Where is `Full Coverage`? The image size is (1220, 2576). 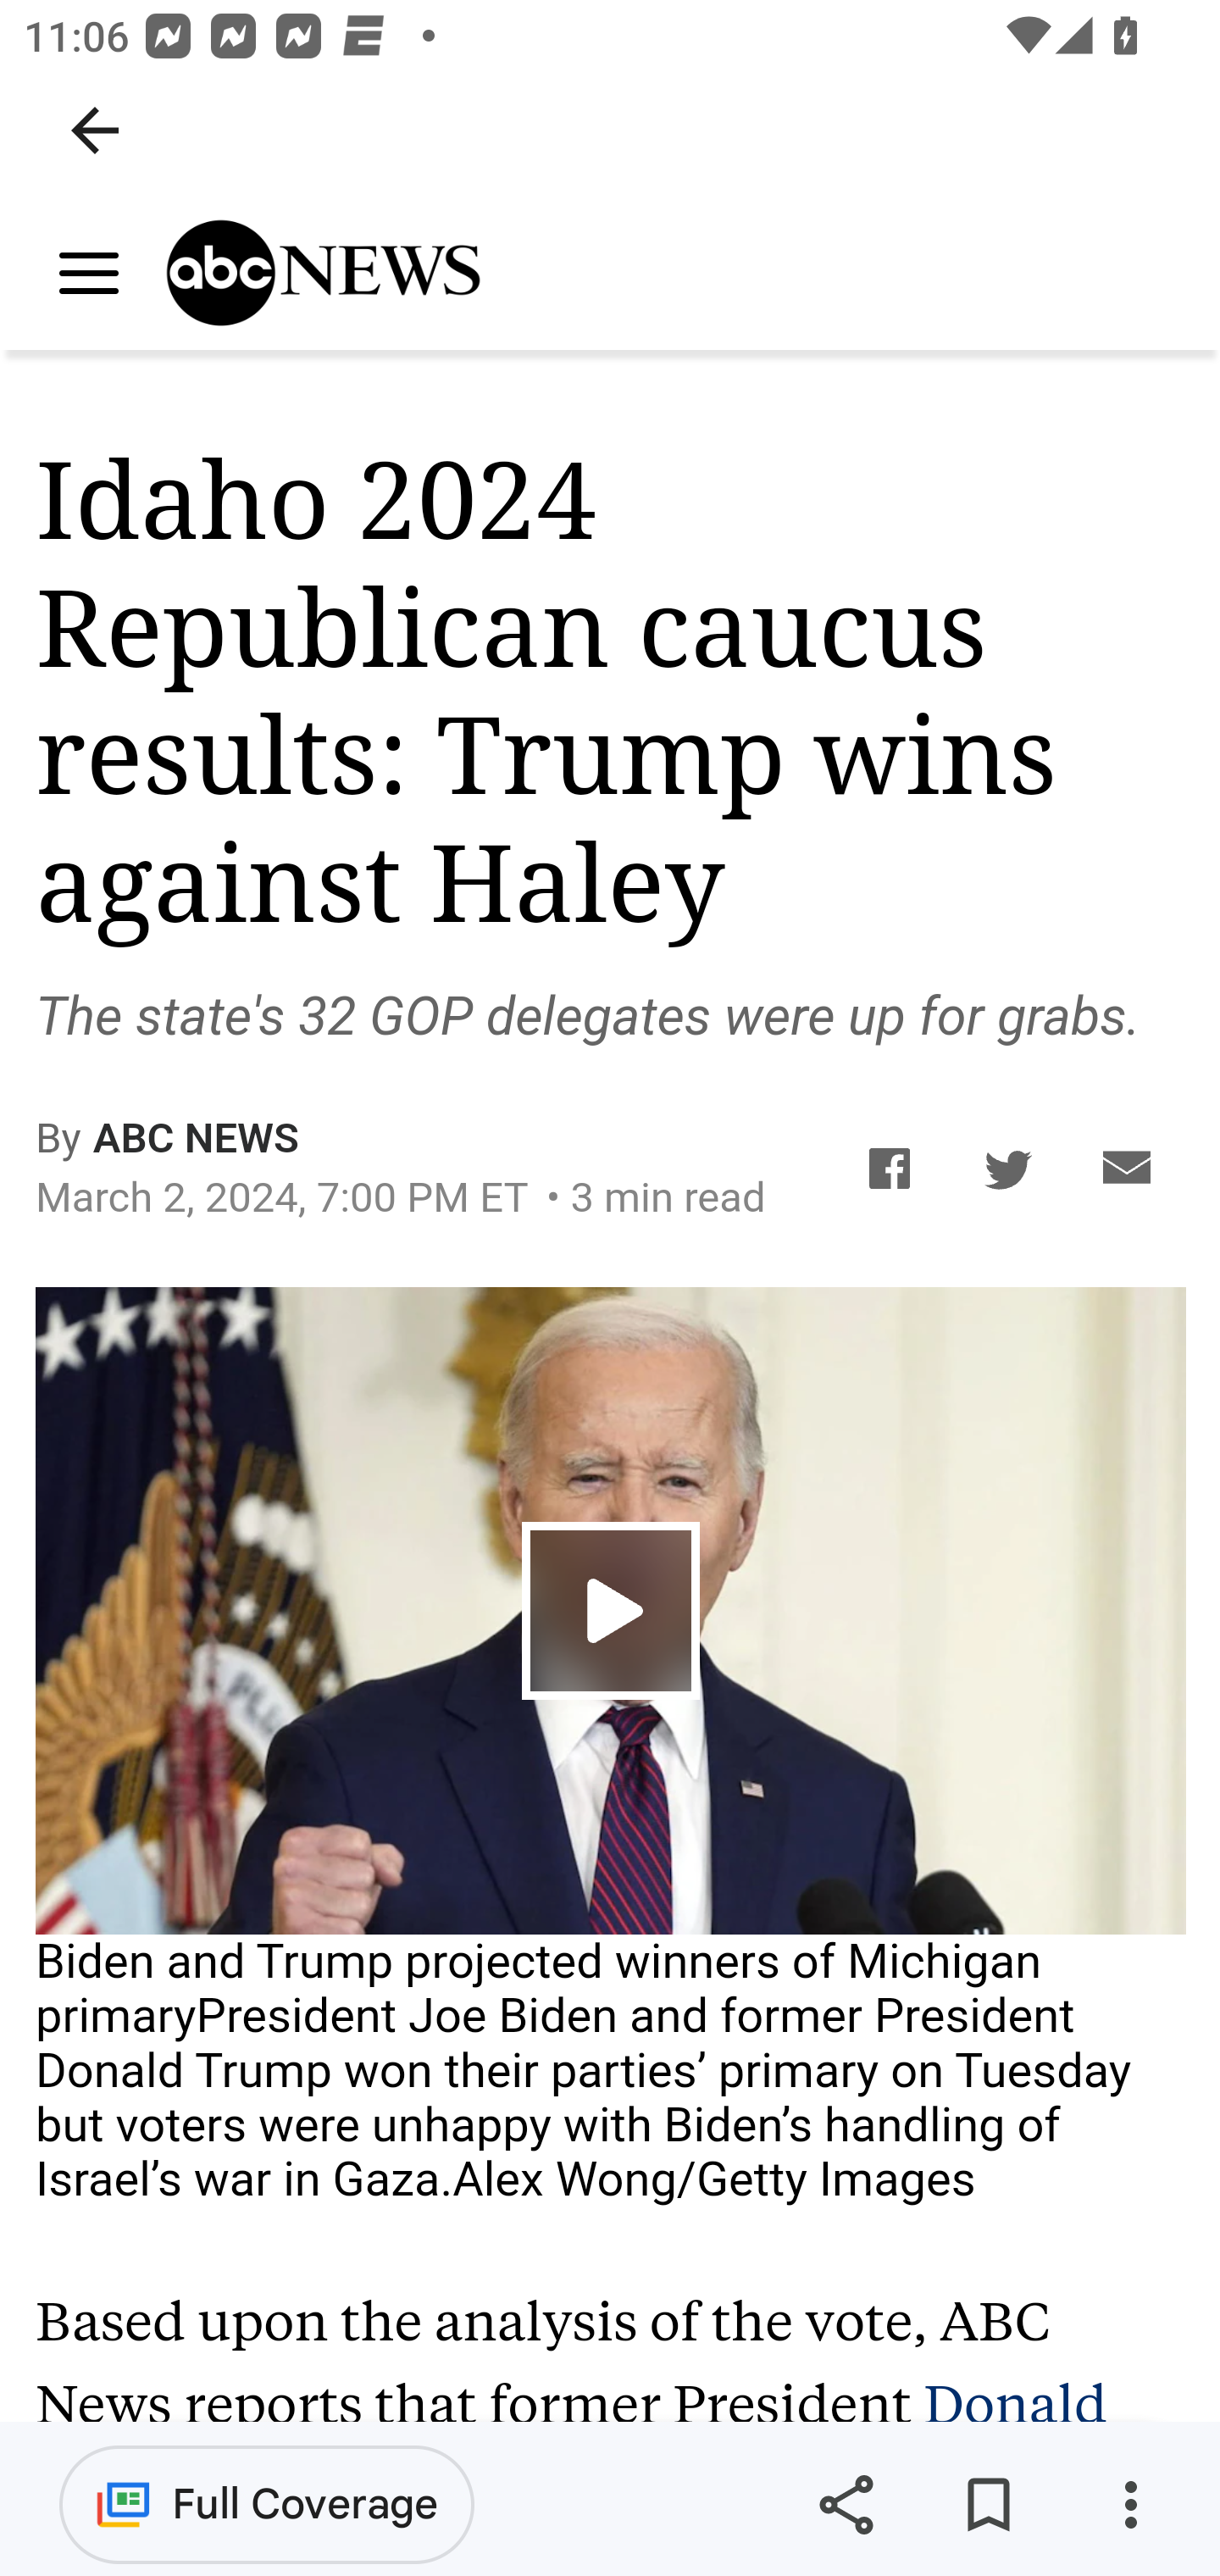
Full Coverage is located at coordinates (267, 2503).